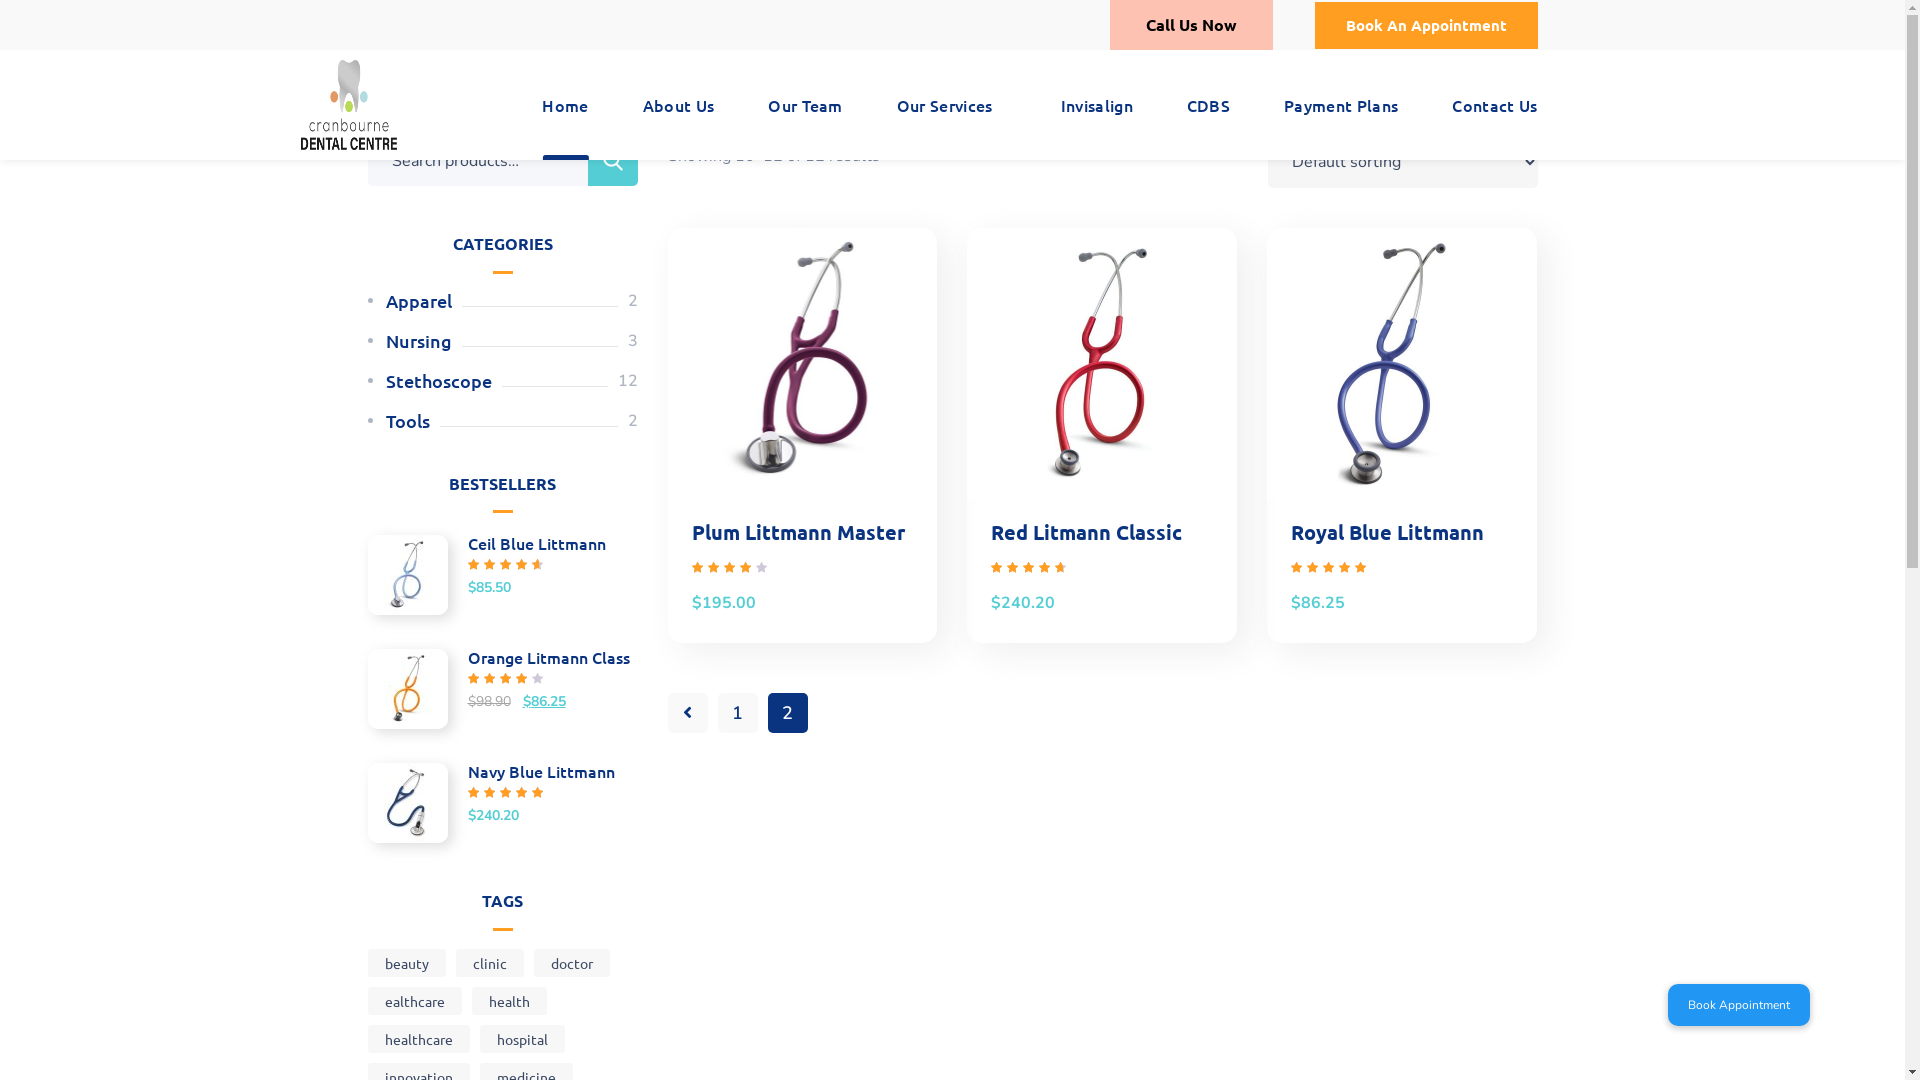  Describe the element at coordinates (1494, 105) in the screenshot. I see `Contact Us` at that location.